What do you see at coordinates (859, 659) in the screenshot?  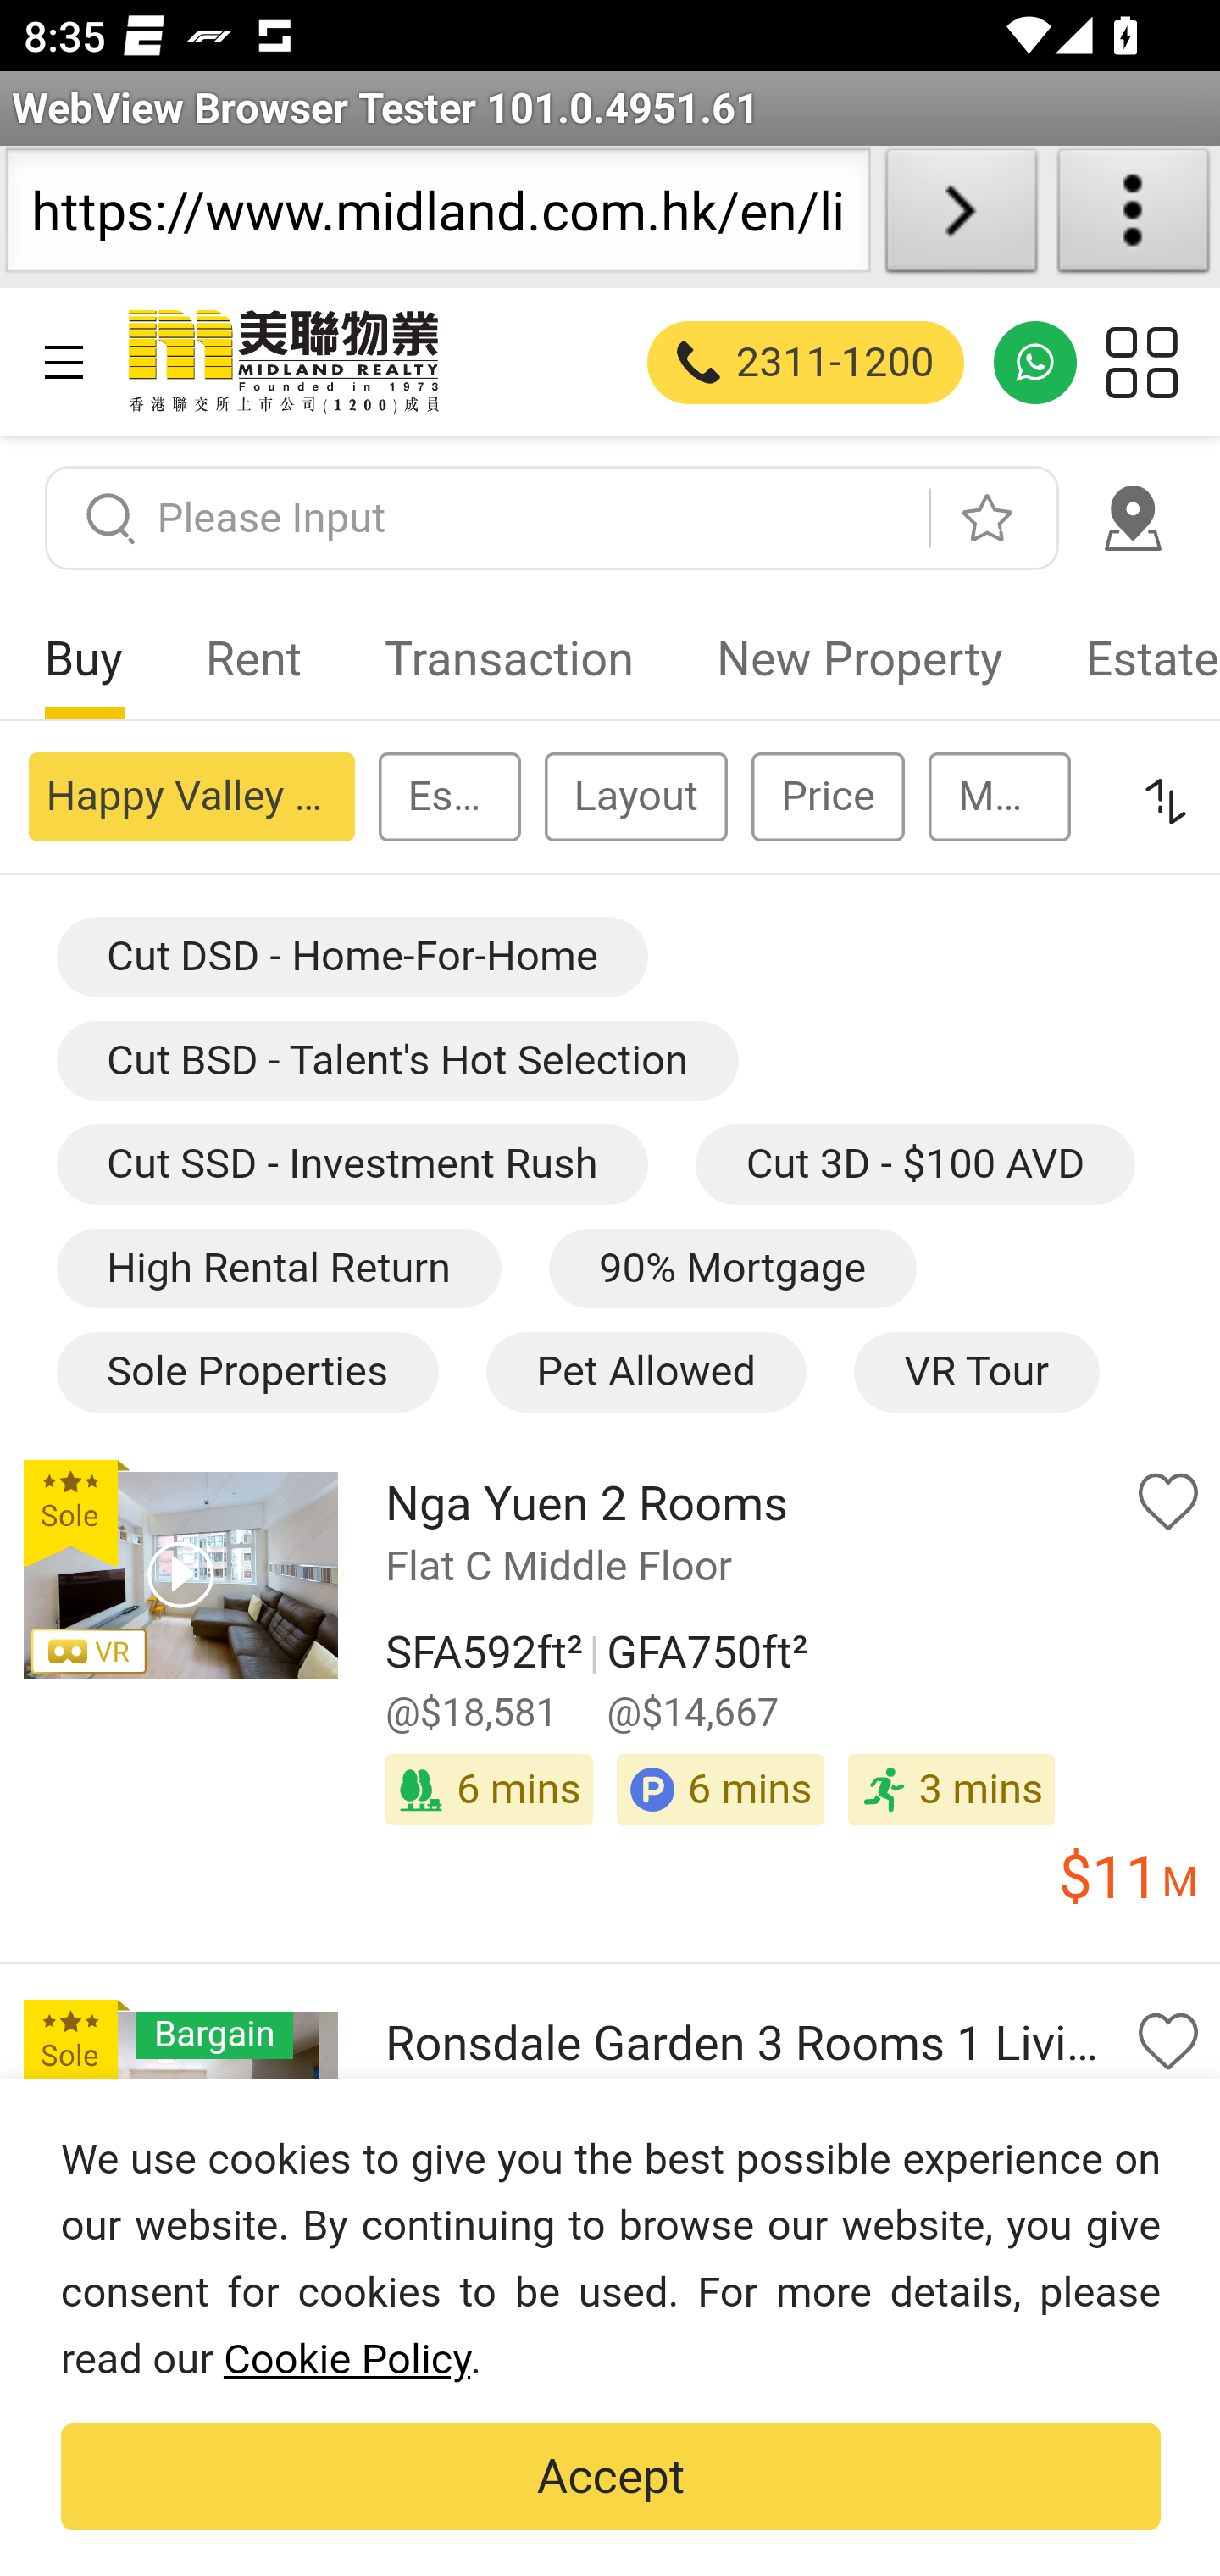 I see `New Property` at bounding box center [859, 659].